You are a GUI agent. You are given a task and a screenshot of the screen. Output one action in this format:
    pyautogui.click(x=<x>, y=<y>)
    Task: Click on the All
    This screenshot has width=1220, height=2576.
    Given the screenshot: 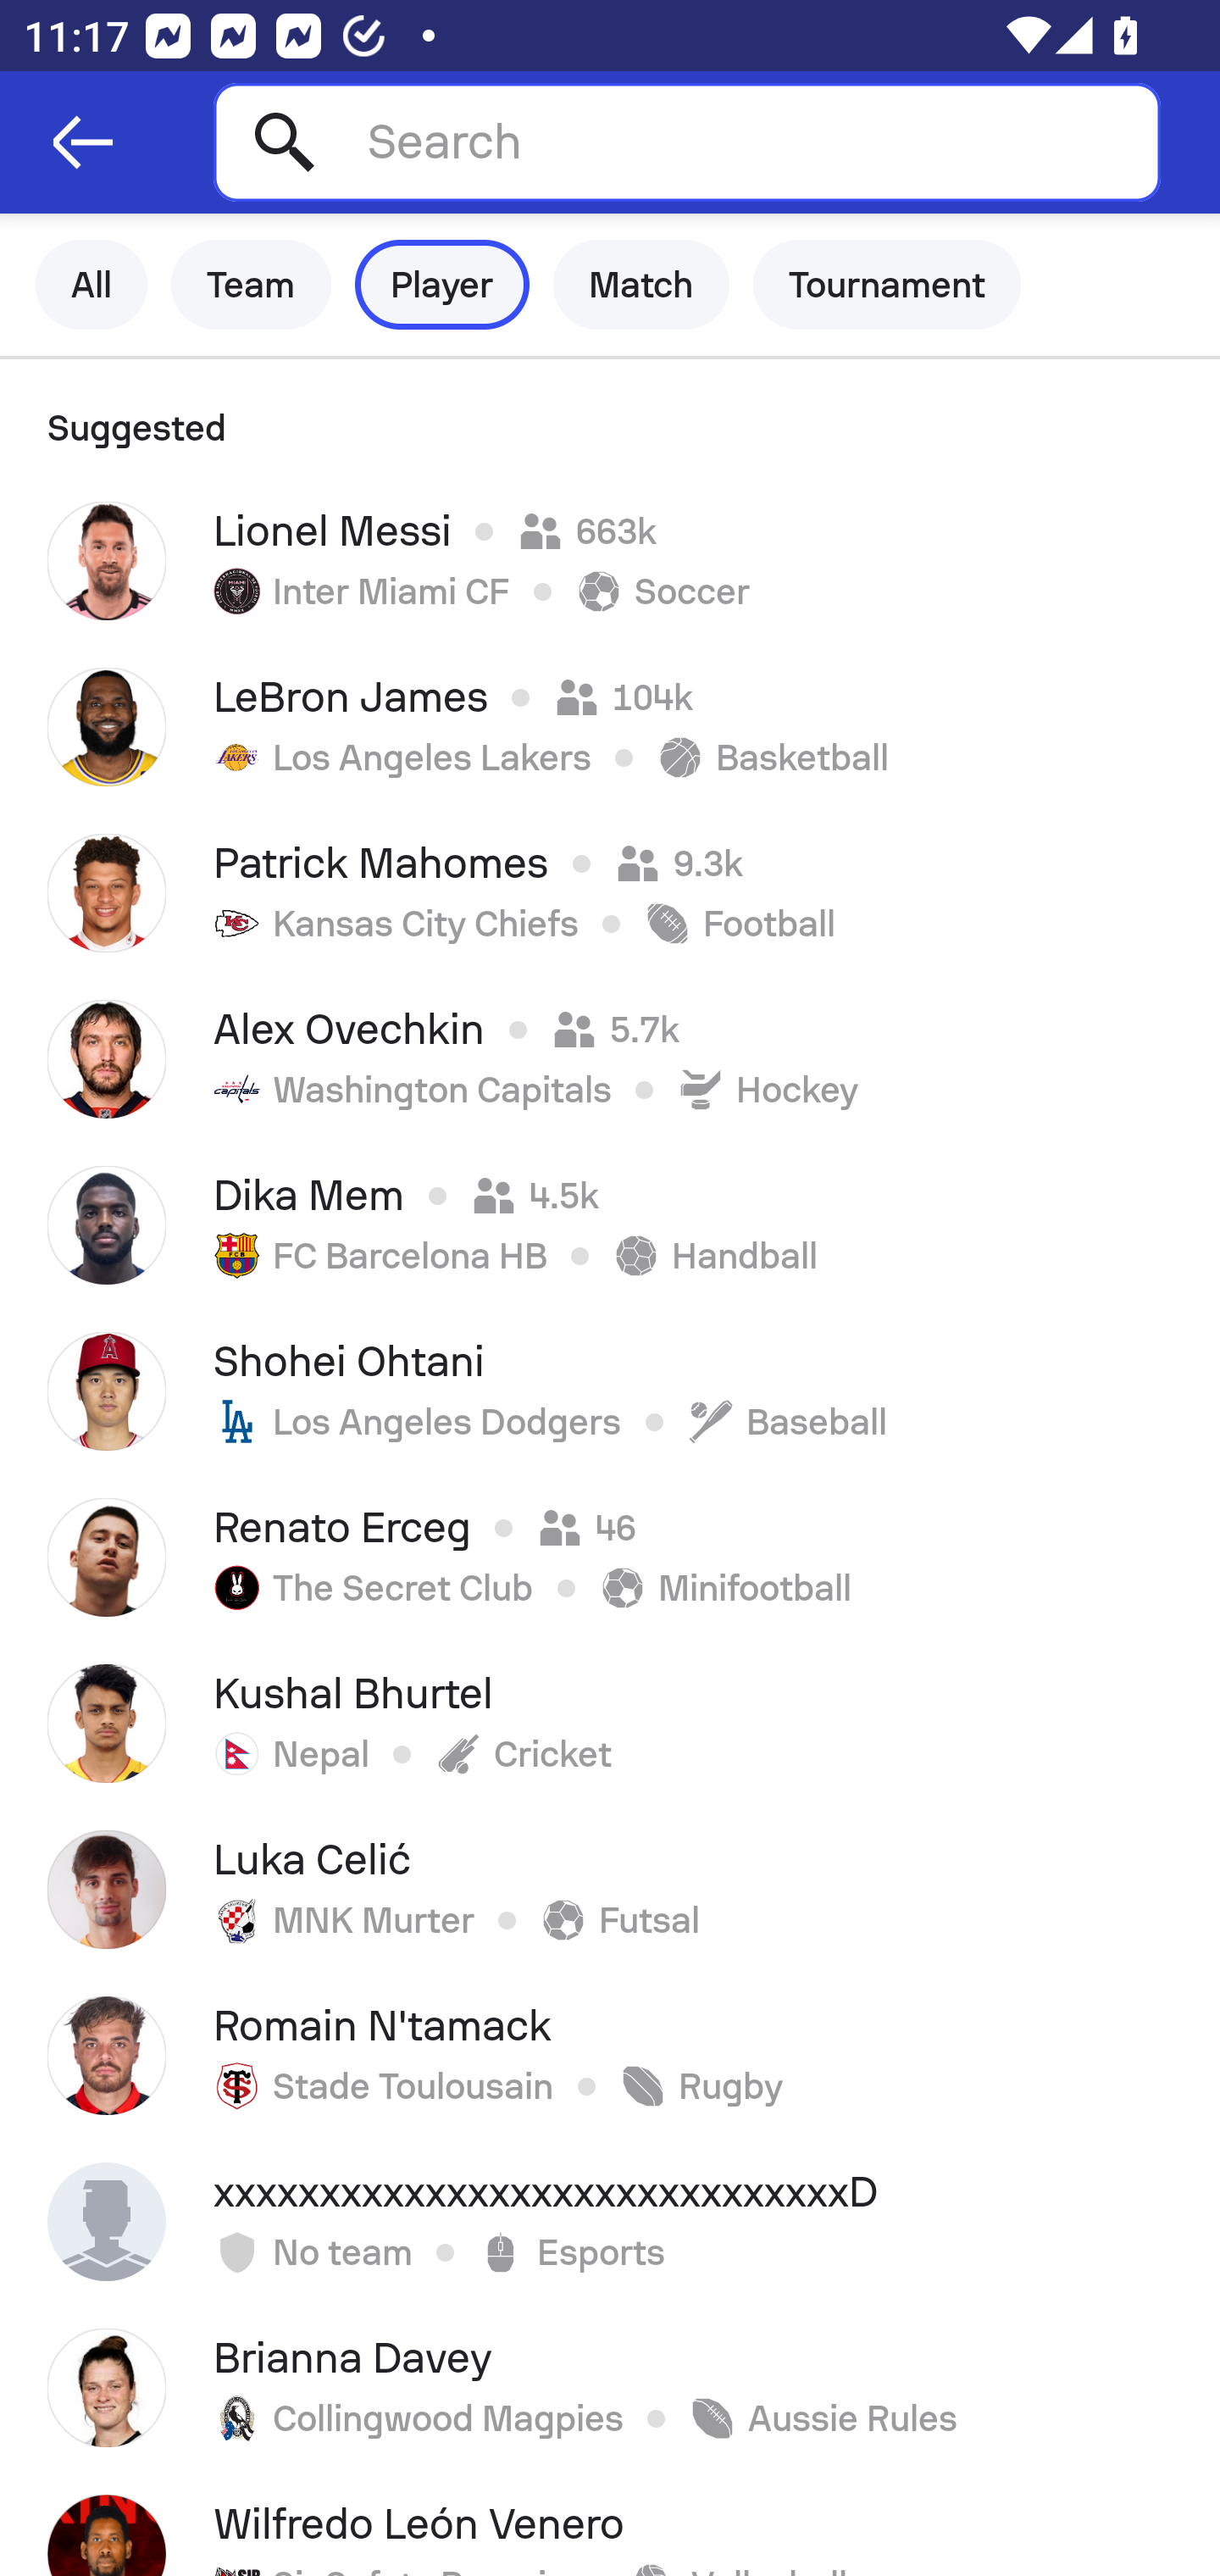 What is the action you would take?
    pyautogui.click(x=91, y=285)
    